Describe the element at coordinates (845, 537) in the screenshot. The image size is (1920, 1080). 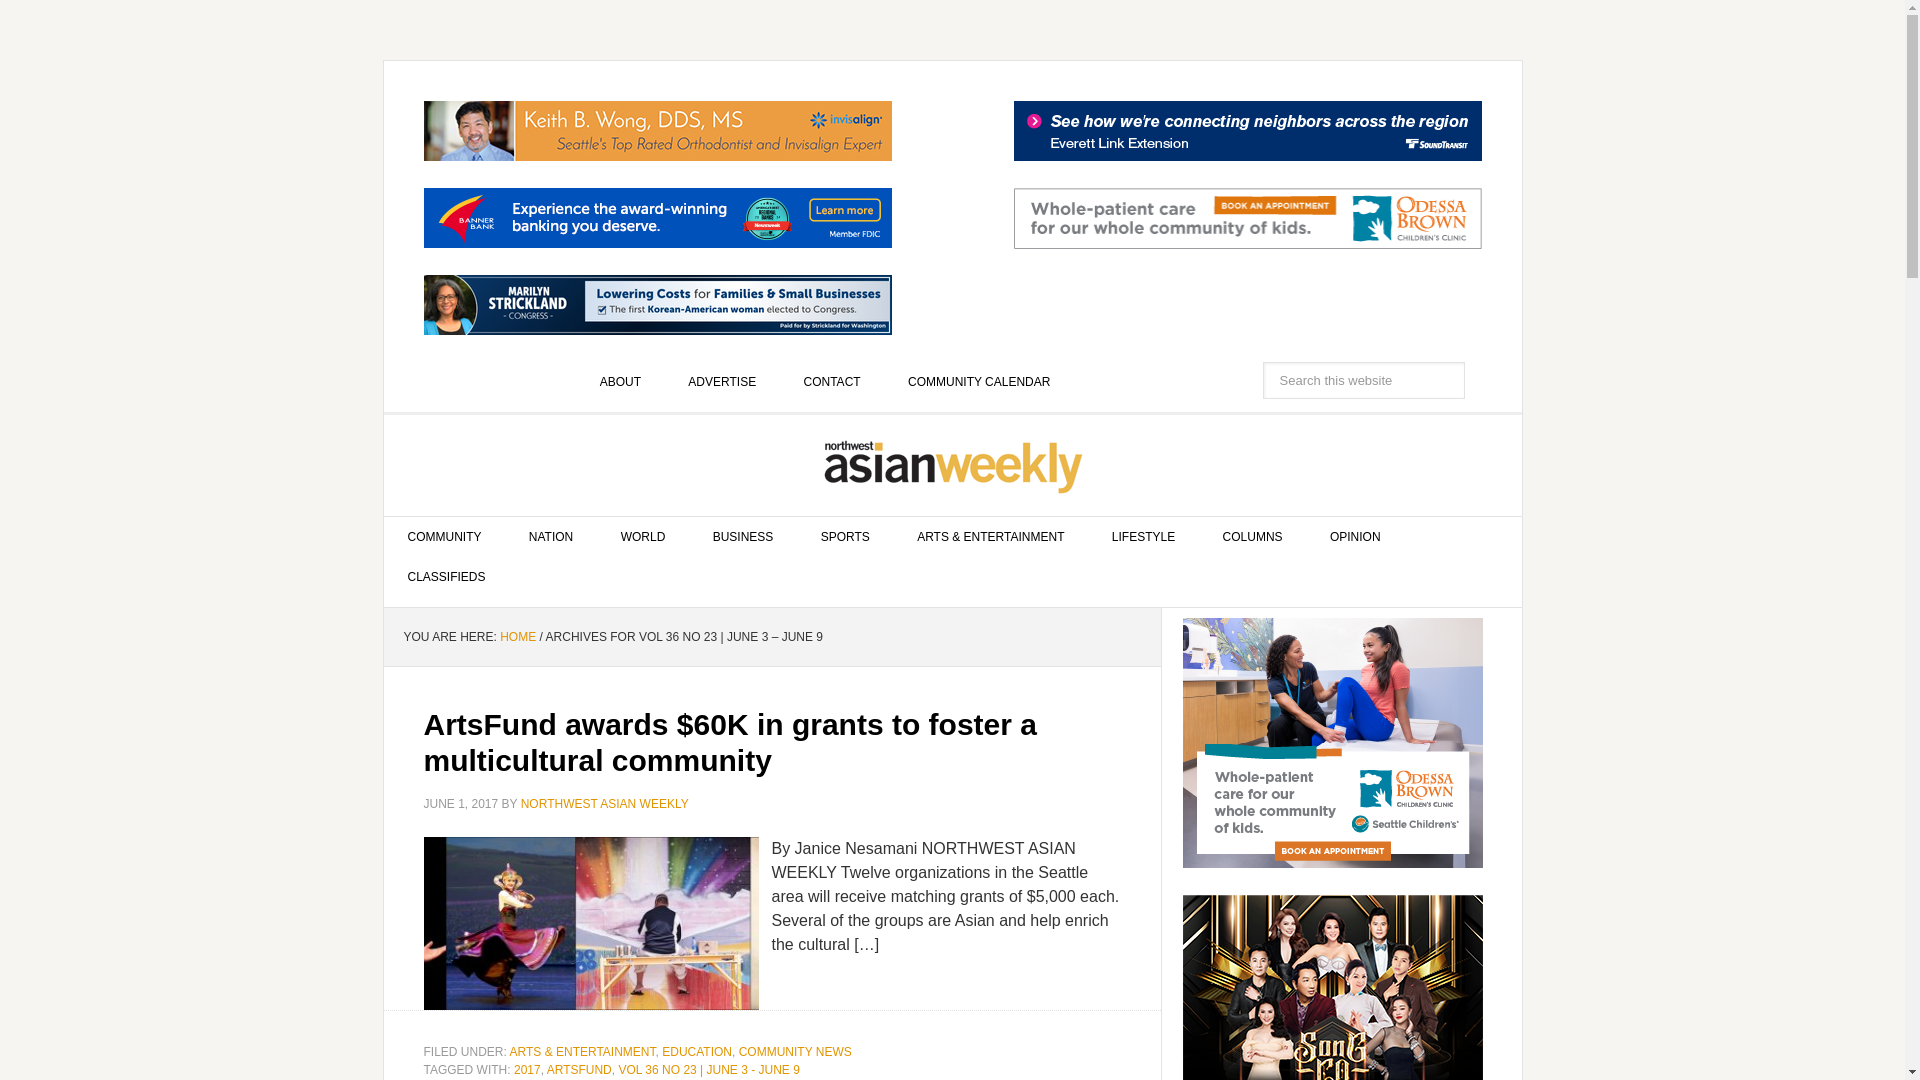
I see `SPORTS` at that location.